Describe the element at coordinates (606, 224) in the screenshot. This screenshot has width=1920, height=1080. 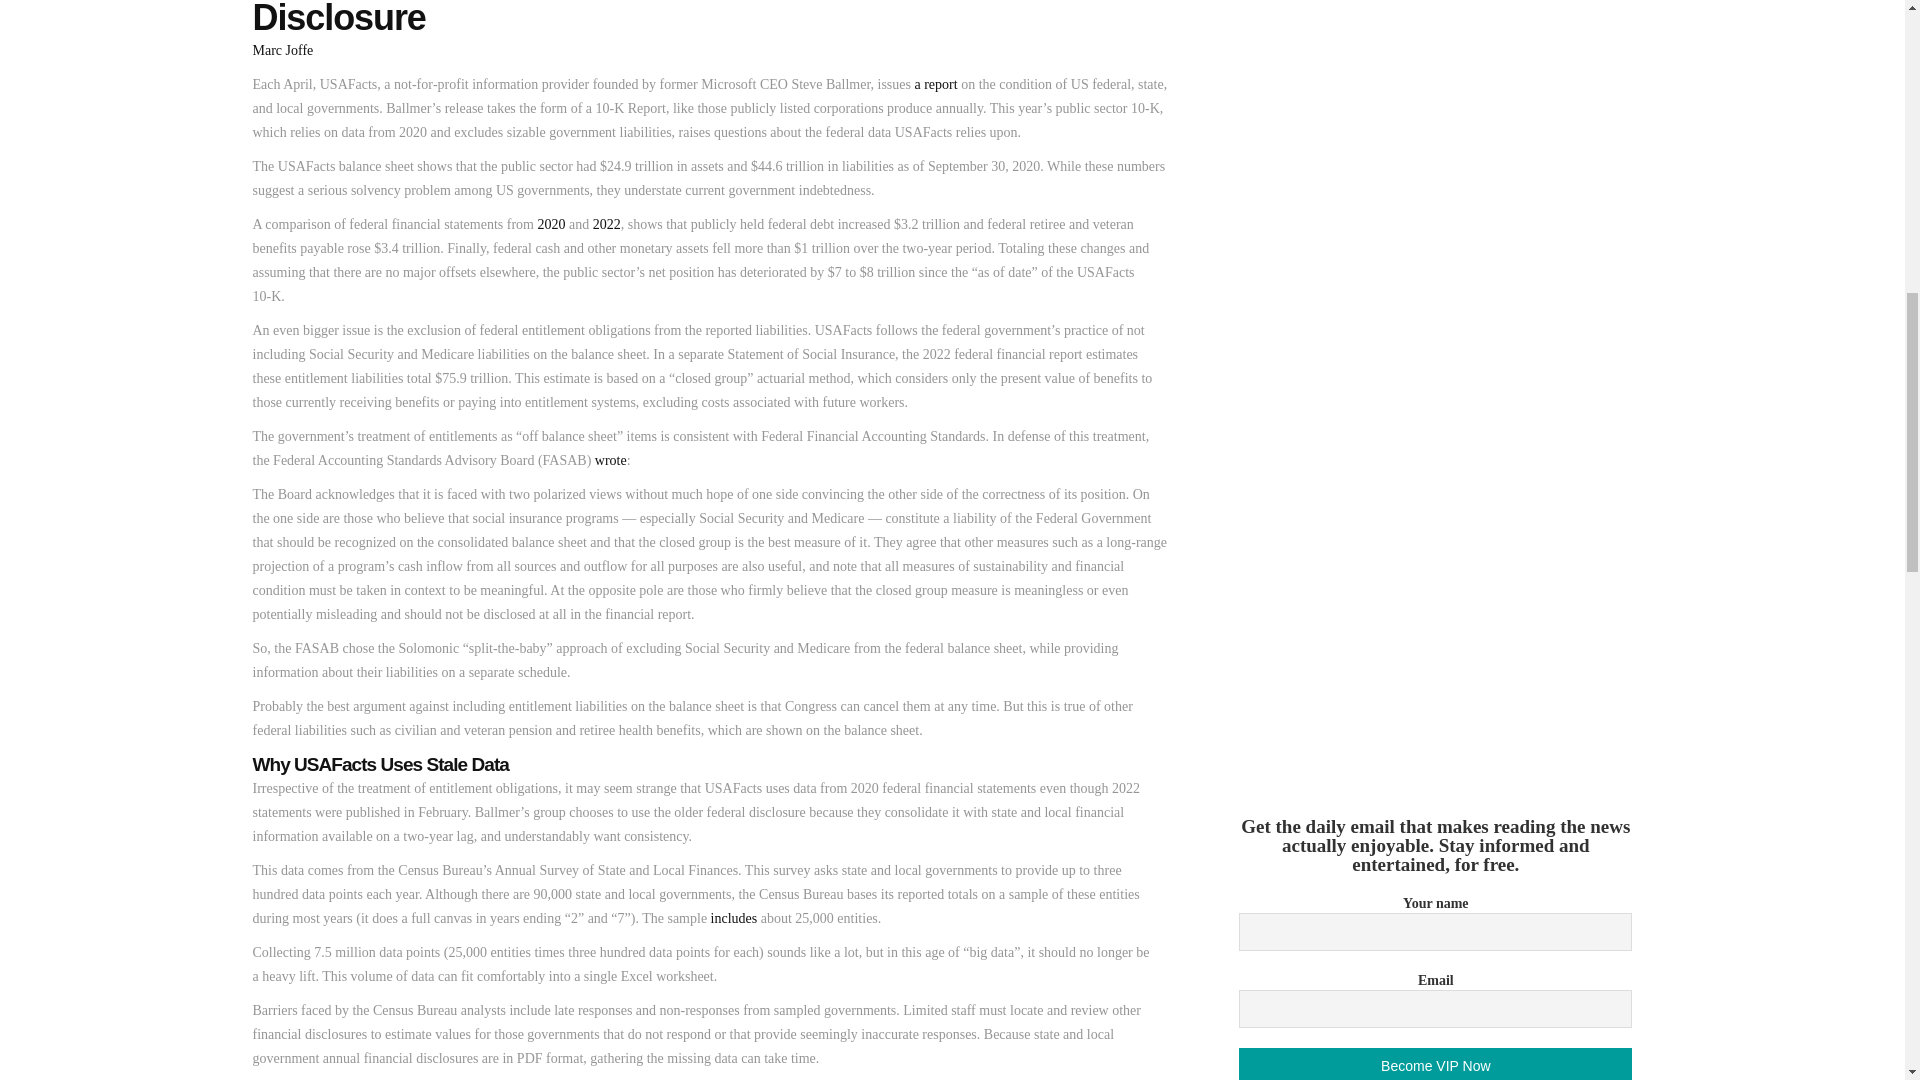
I see `2022` at that location.